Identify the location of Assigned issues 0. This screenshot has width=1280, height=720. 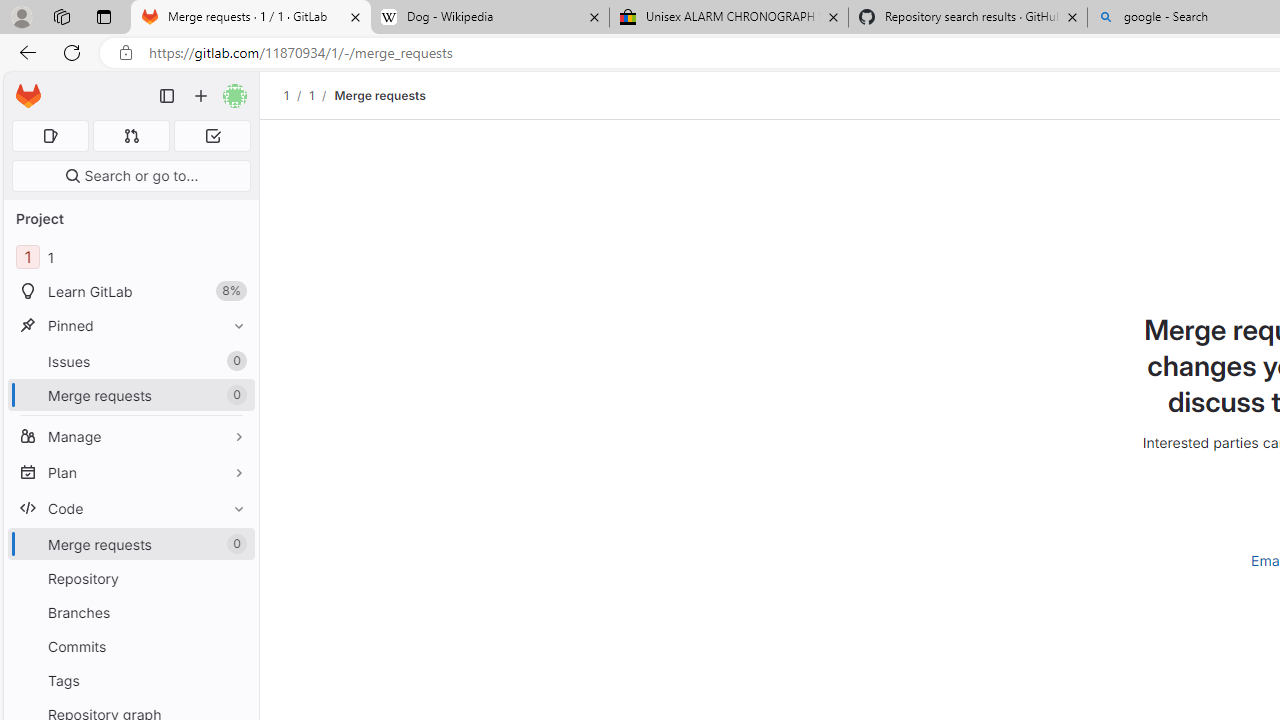
(50, 136).